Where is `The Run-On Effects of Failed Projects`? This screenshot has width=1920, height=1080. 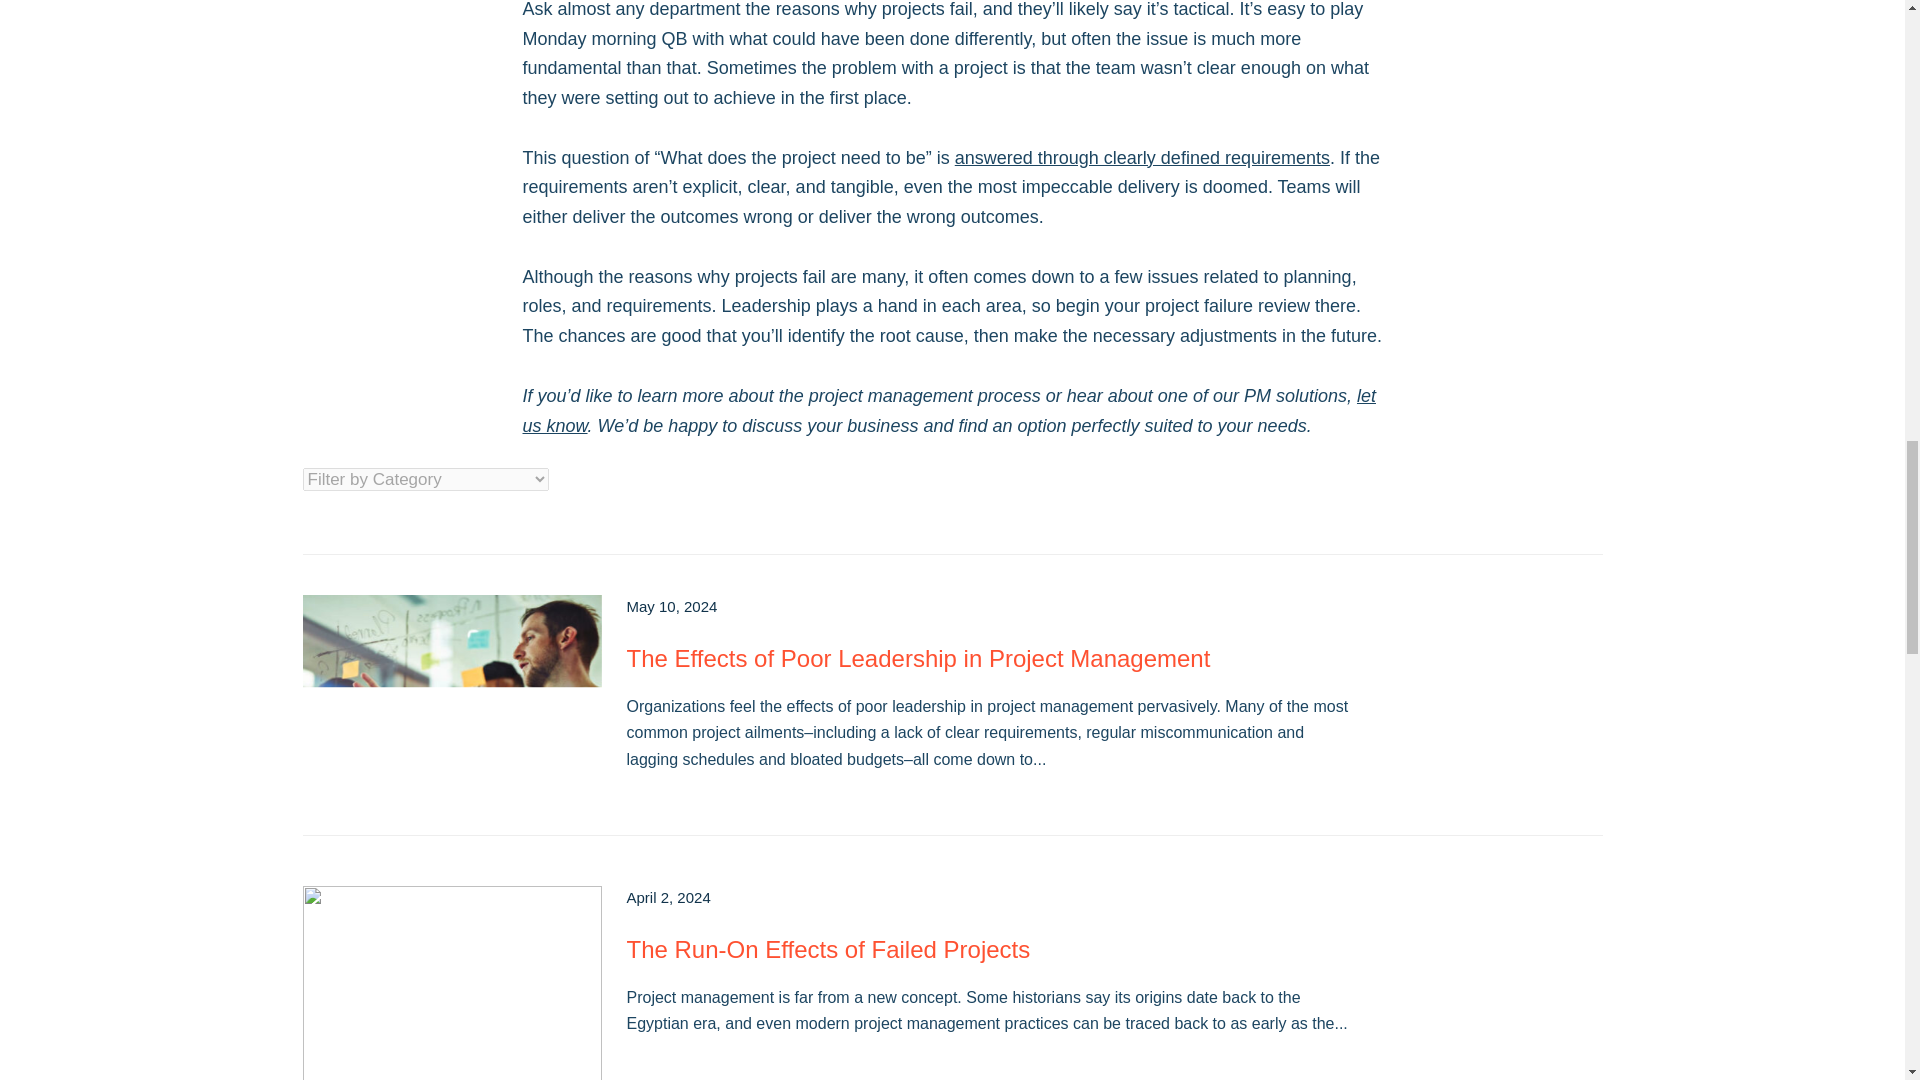
The Run-On Effects of Failed Projects is located at coordinates (827, 950).